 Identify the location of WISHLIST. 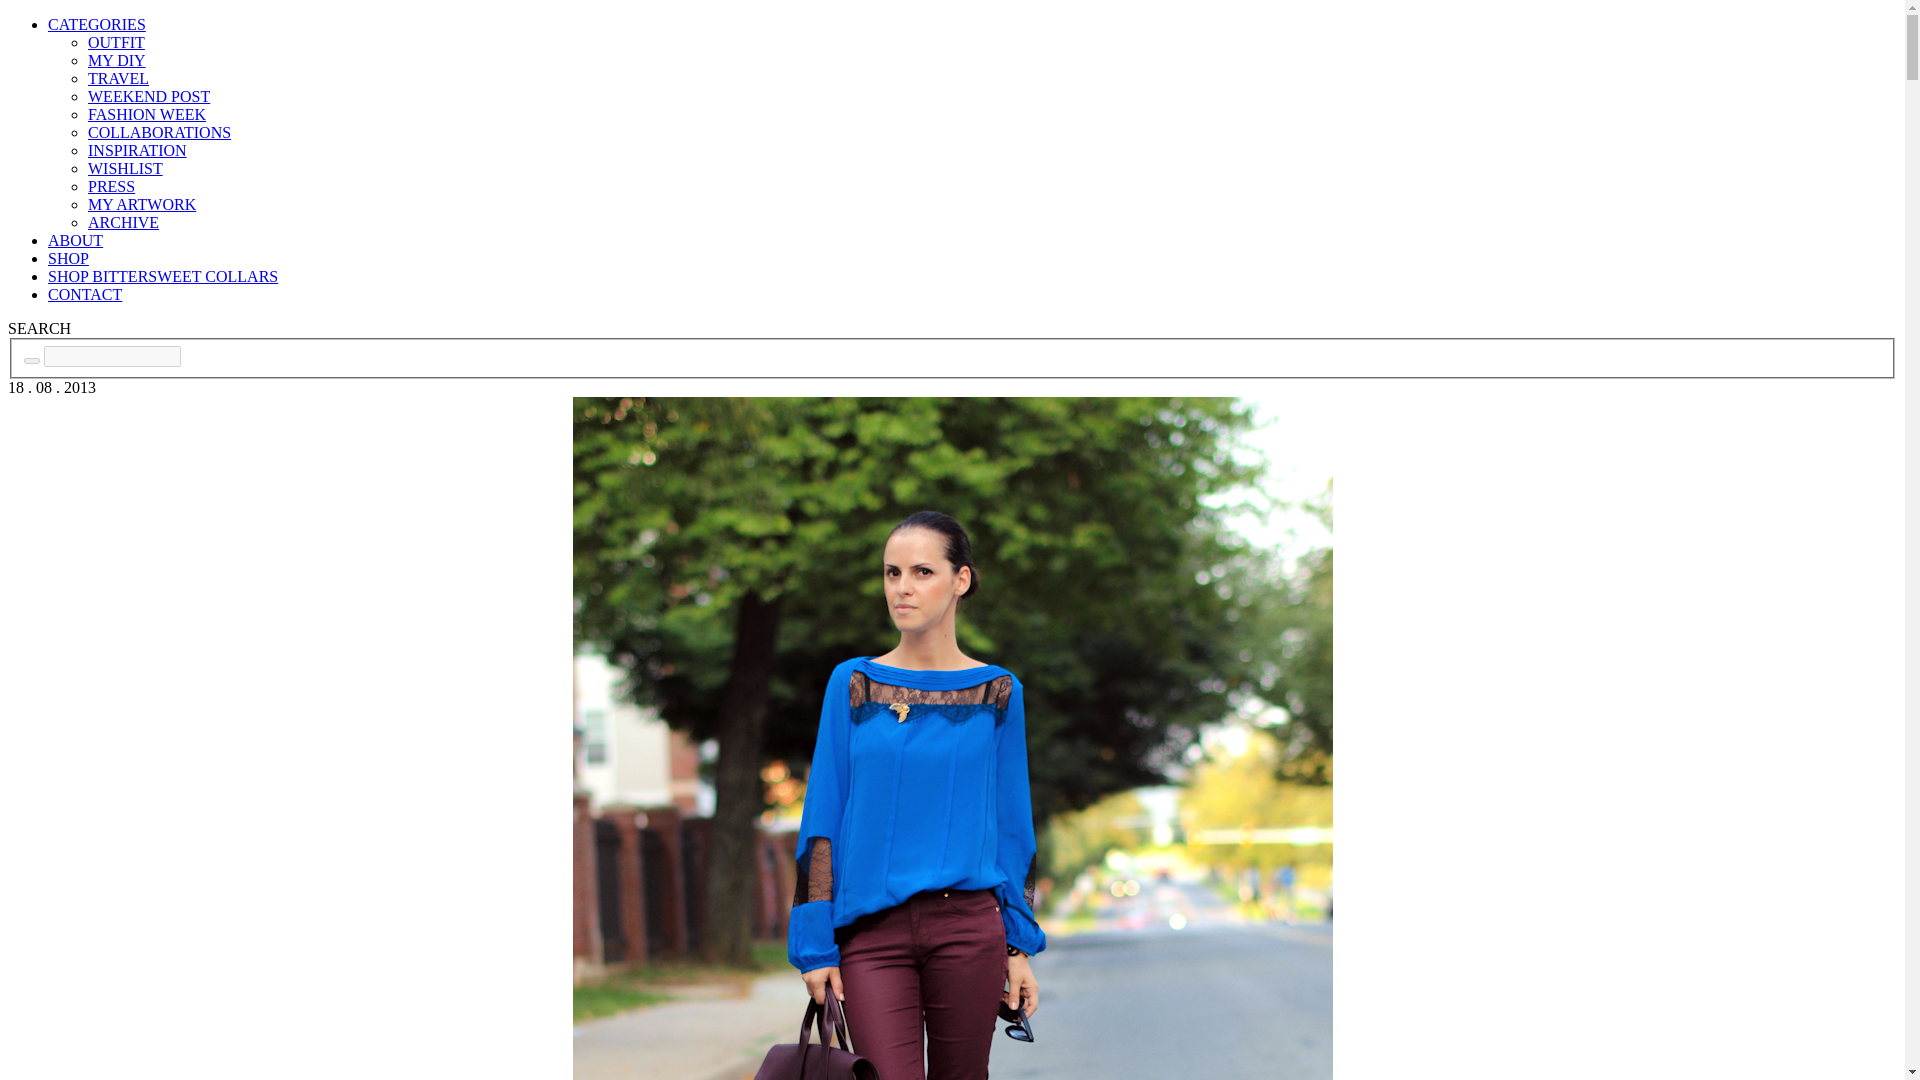
(126, 168).